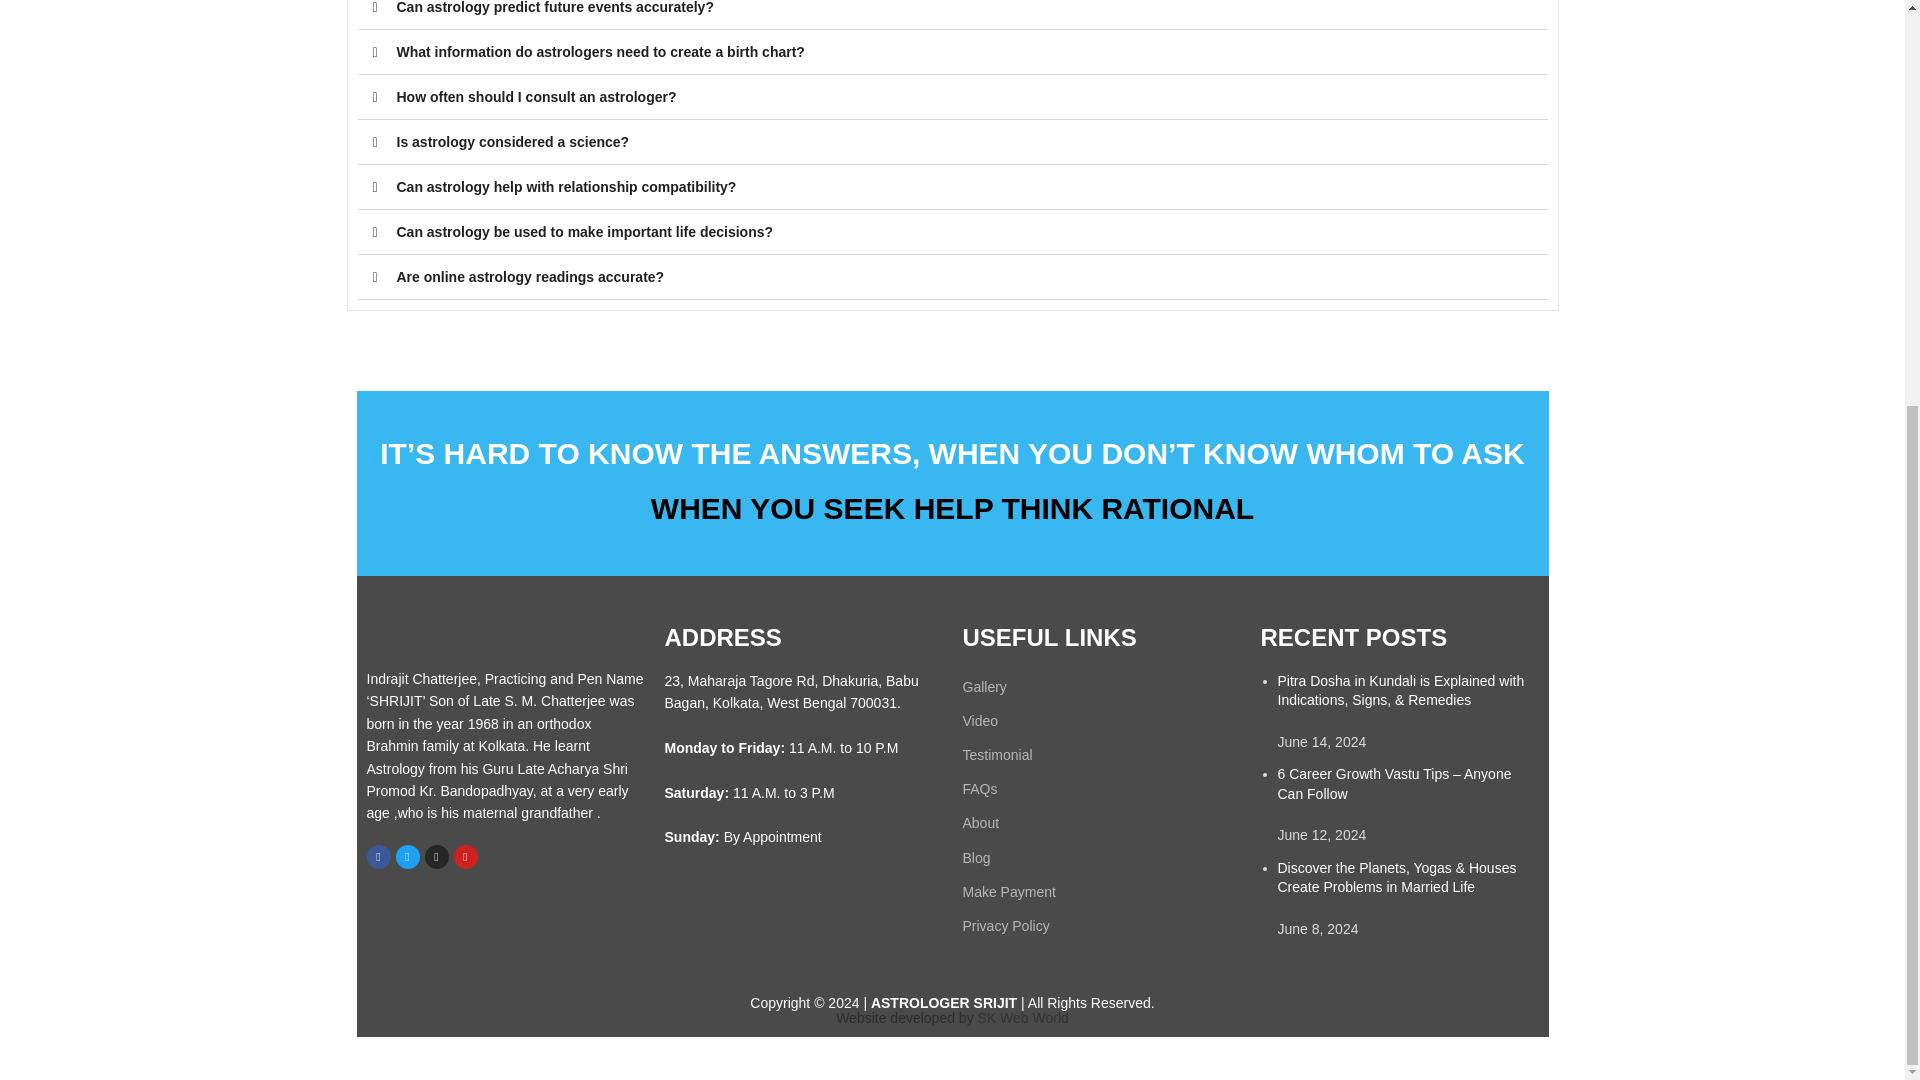 This screenshot has width=1920, height=1080. What do you see at coordinates (584, 231) in the screenshot?
I see `Can astrology be used to make important life decisions?` at bounding box center [584, 231].